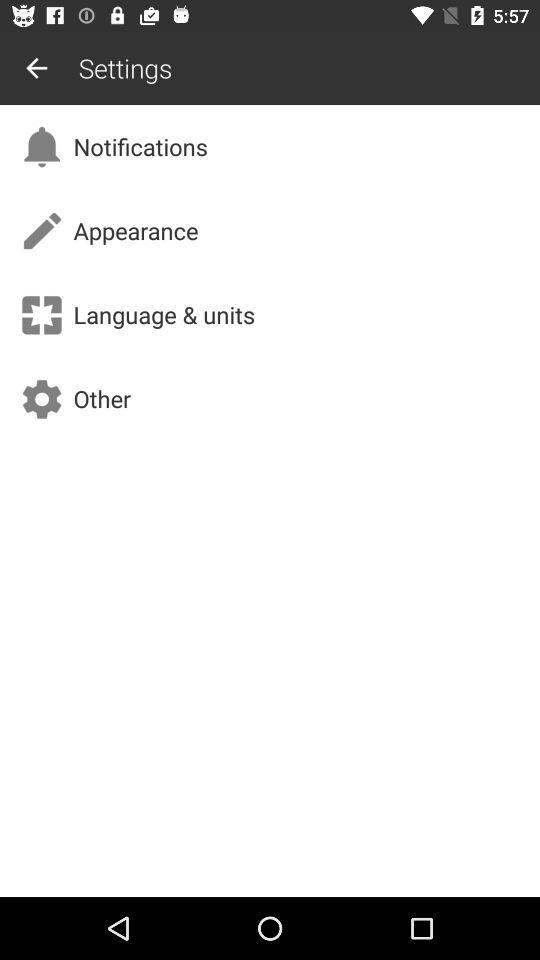 The image size is (540, 960). I want to click on select the icon to the left of the settings, so click(36, 68).